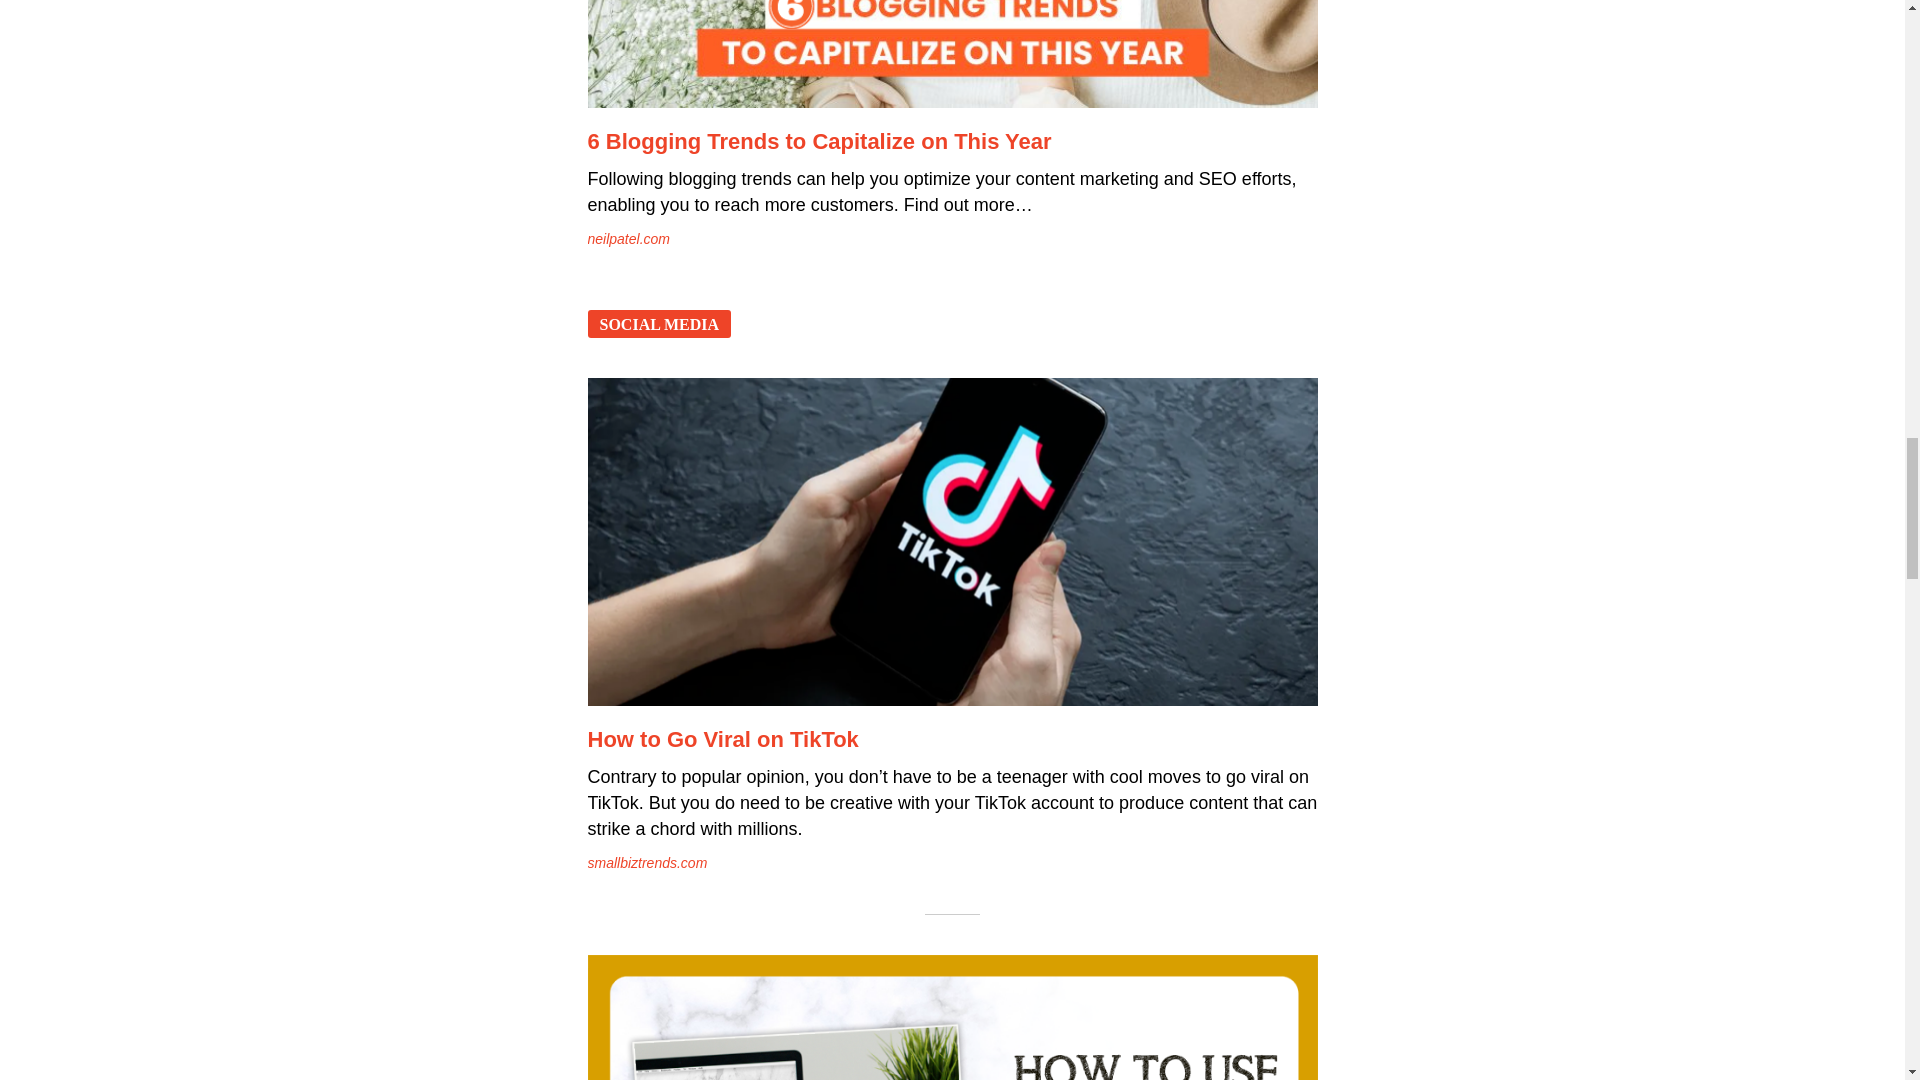 Image resolution: width=1920 pixels, height=1080 pixels. I want to click on 6 Blogging Trends to Capitalize on This Year, so click(952, 54).